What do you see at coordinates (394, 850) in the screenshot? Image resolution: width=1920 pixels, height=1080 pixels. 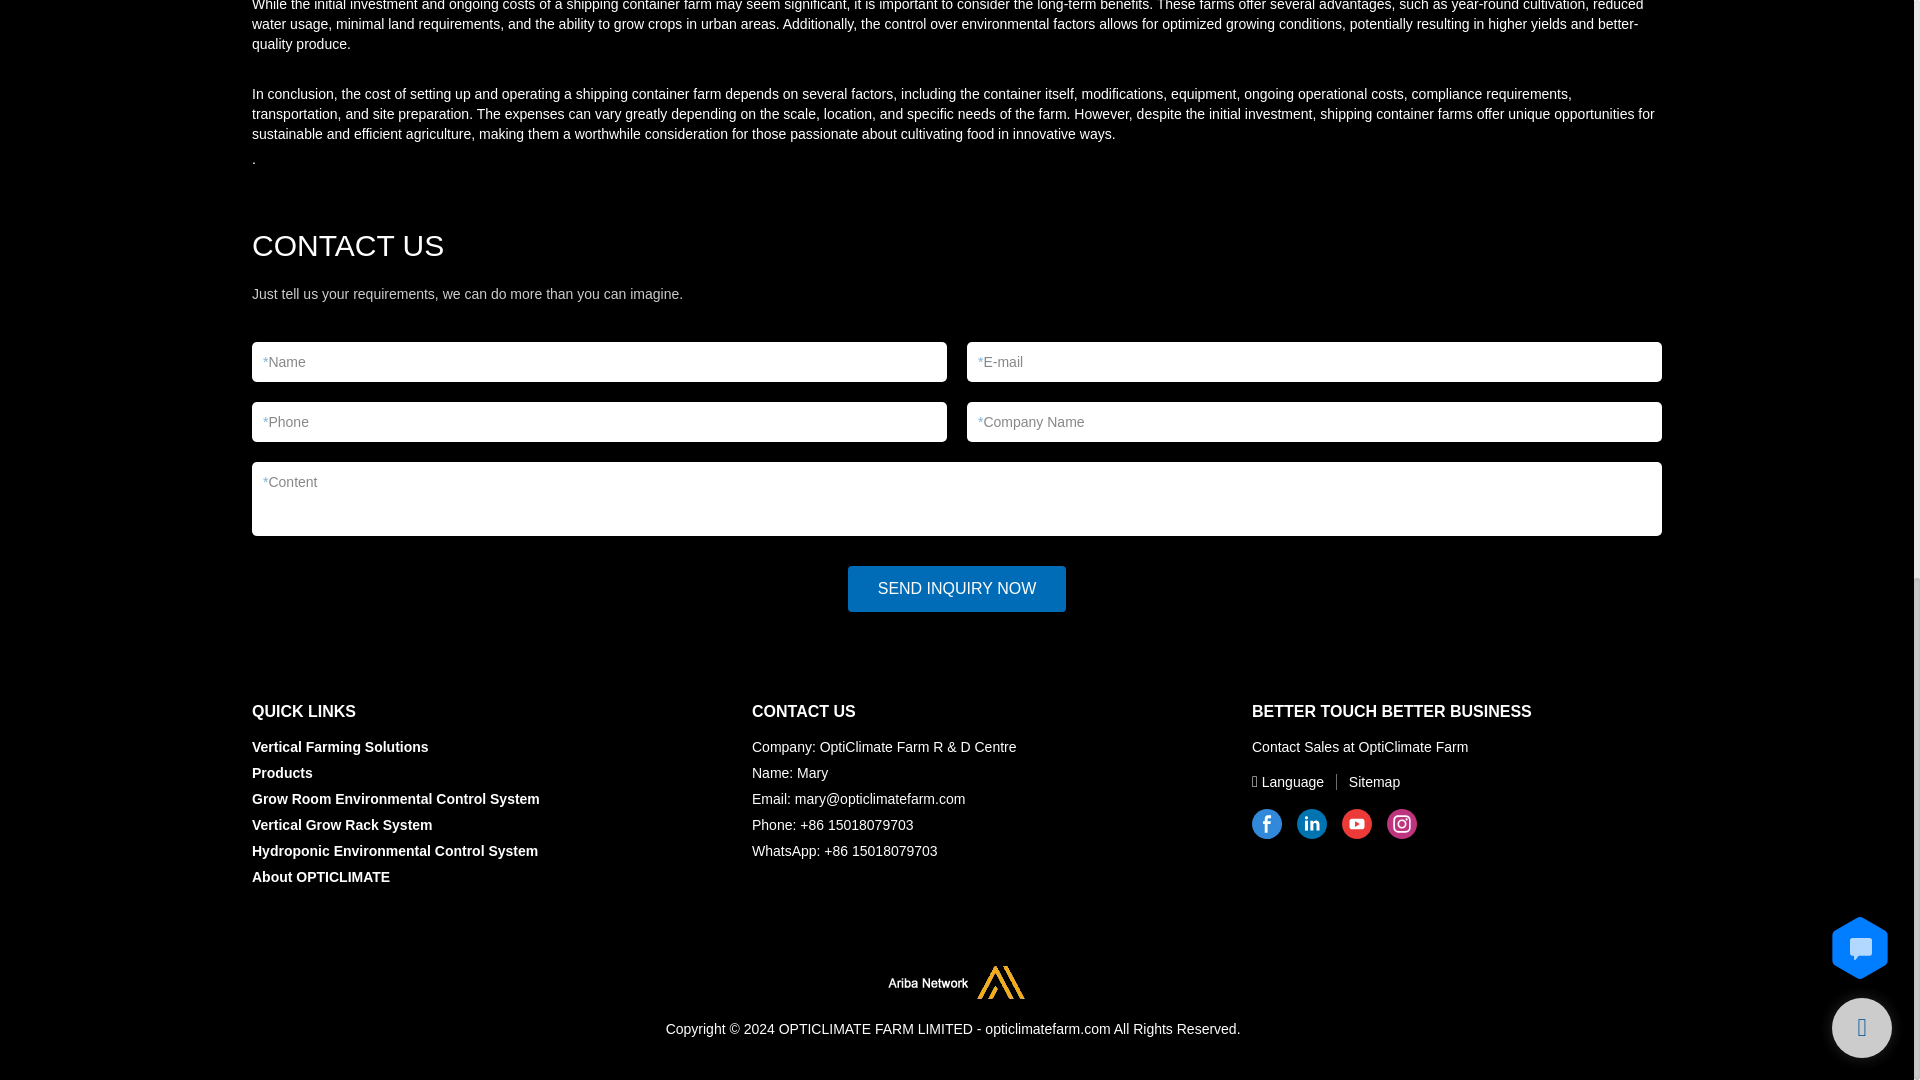 I see `Hydroponic Environmental Control System` at bounding box center [394, 850].